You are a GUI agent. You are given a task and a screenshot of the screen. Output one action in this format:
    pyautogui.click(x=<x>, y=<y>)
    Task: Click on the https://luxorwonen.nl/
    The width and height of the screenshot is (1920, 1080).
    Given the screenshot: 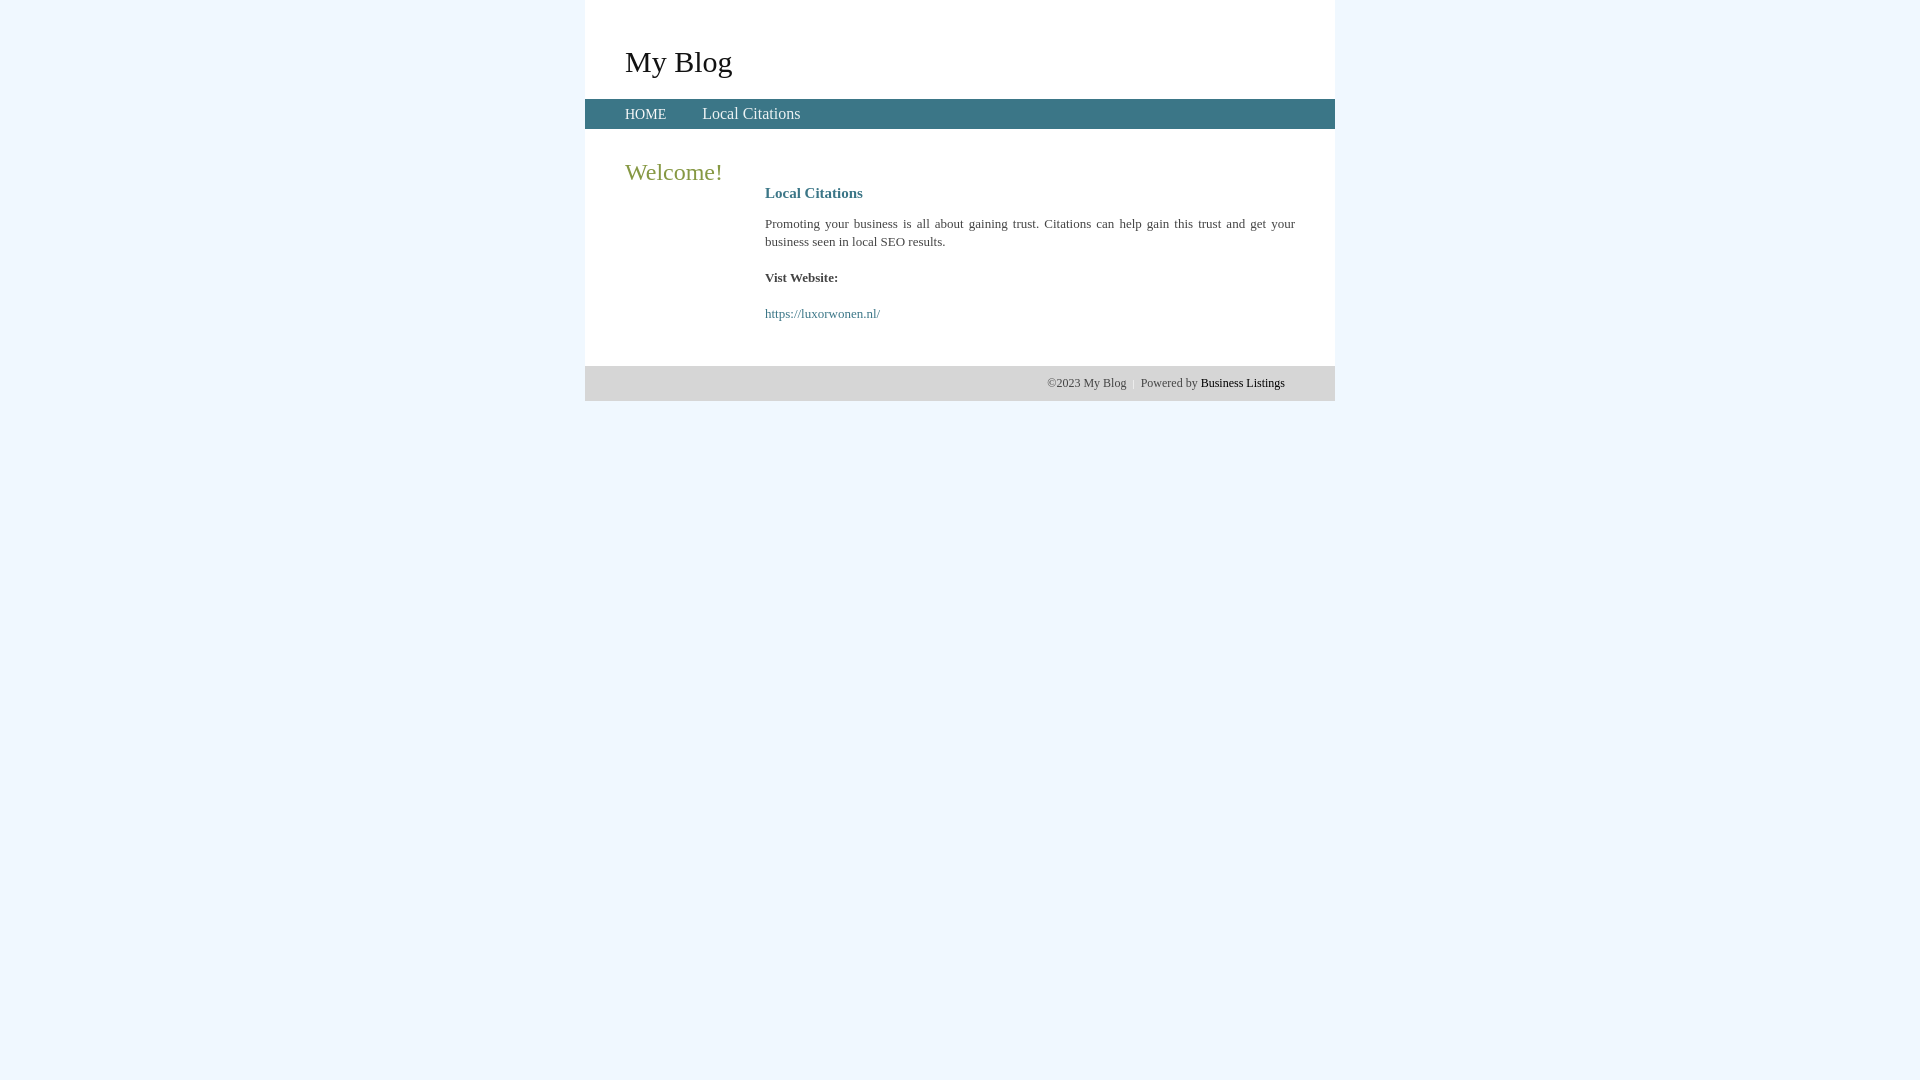 What is the action you would take?
    pyautogui.click(x=822, y=314)
    